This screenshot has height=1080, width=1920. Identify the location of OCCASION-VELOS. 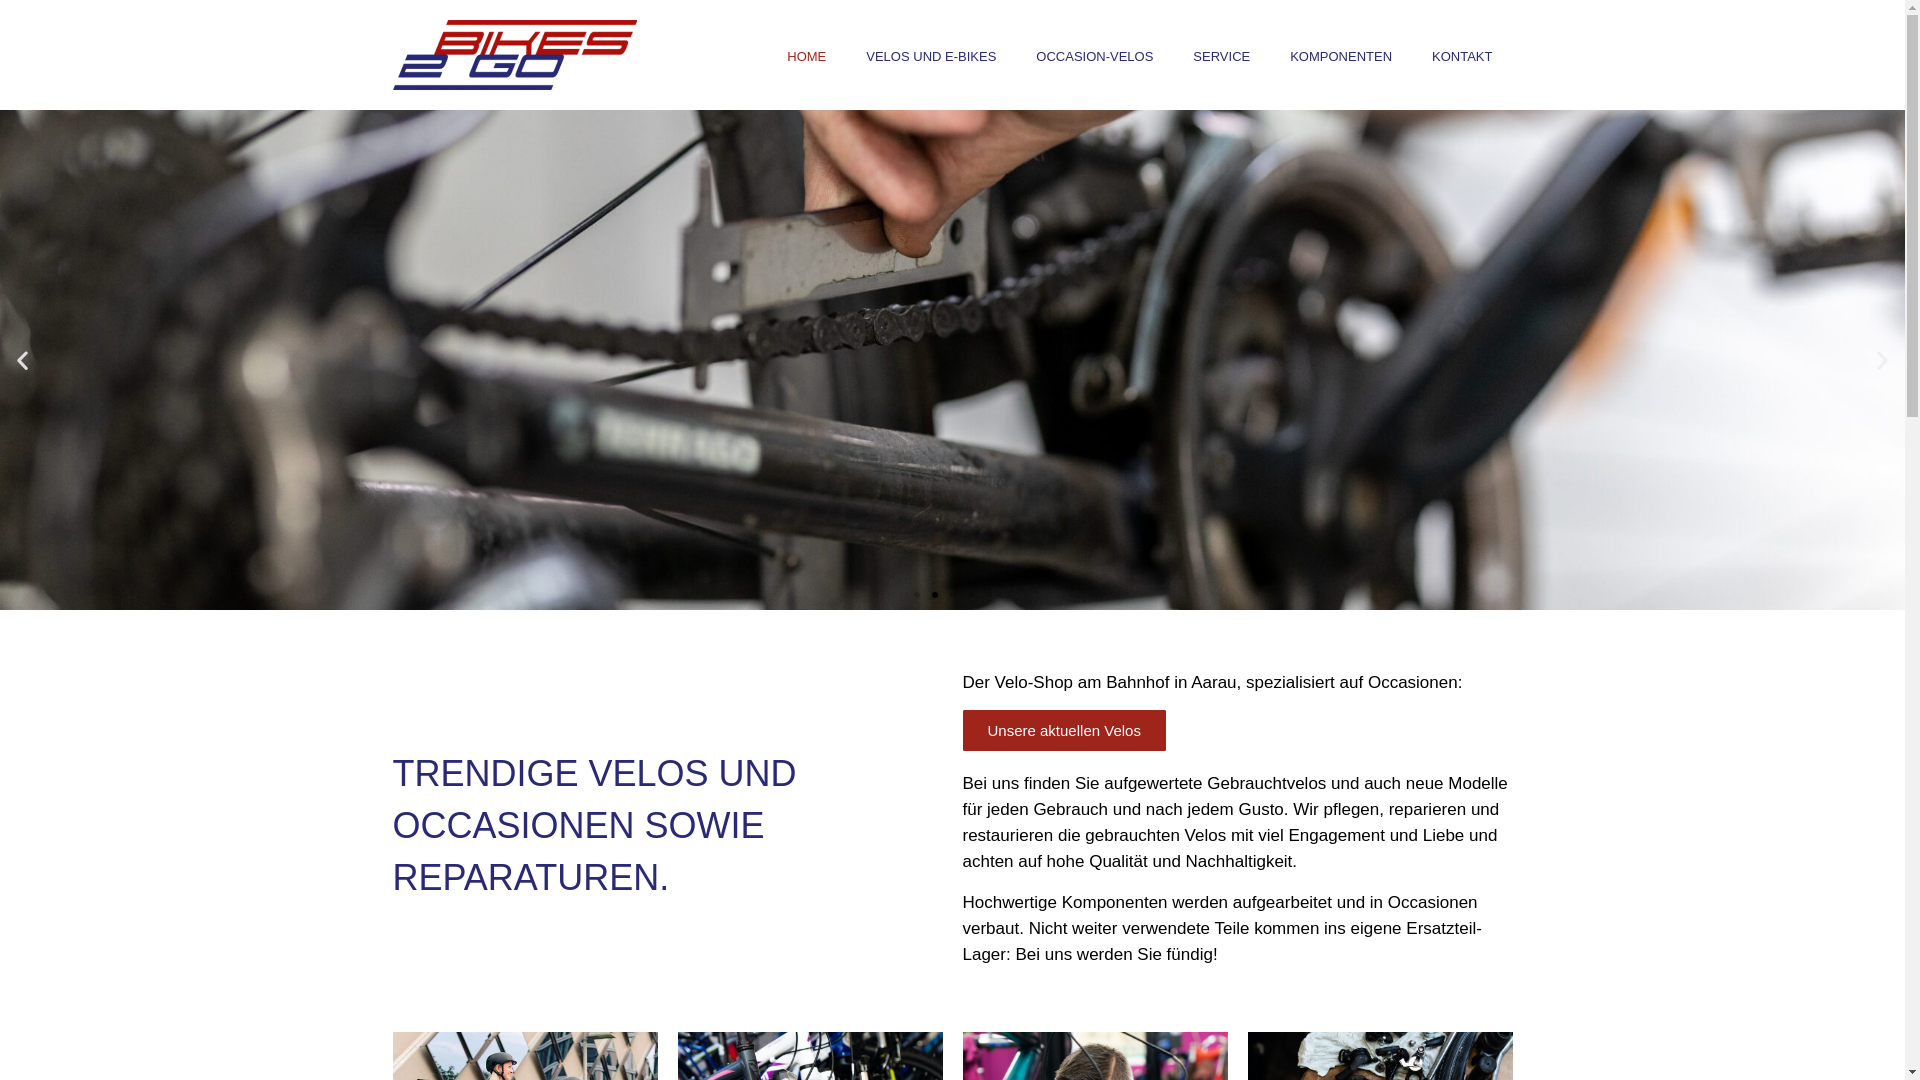
(1094, 57).